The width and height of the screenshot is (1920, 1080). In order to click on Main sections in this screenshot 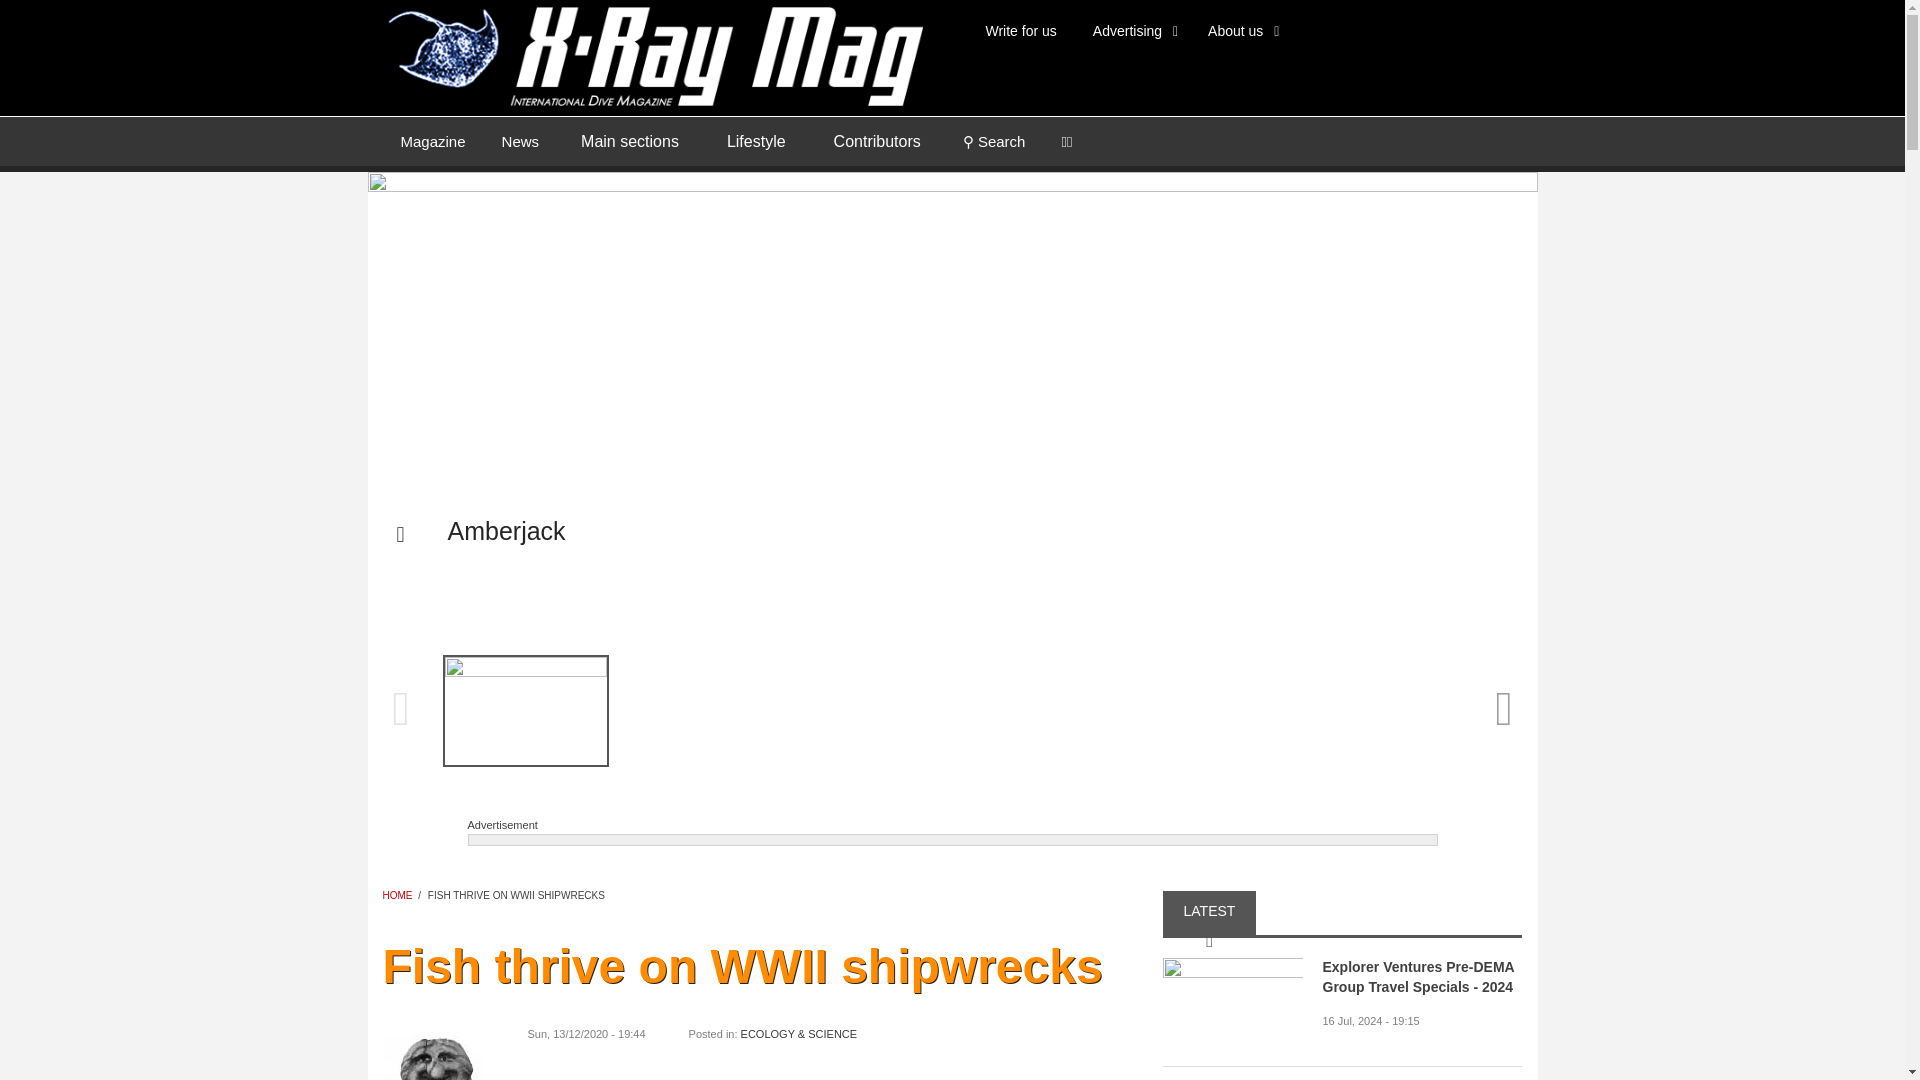, I will do `click(629, 142)`.